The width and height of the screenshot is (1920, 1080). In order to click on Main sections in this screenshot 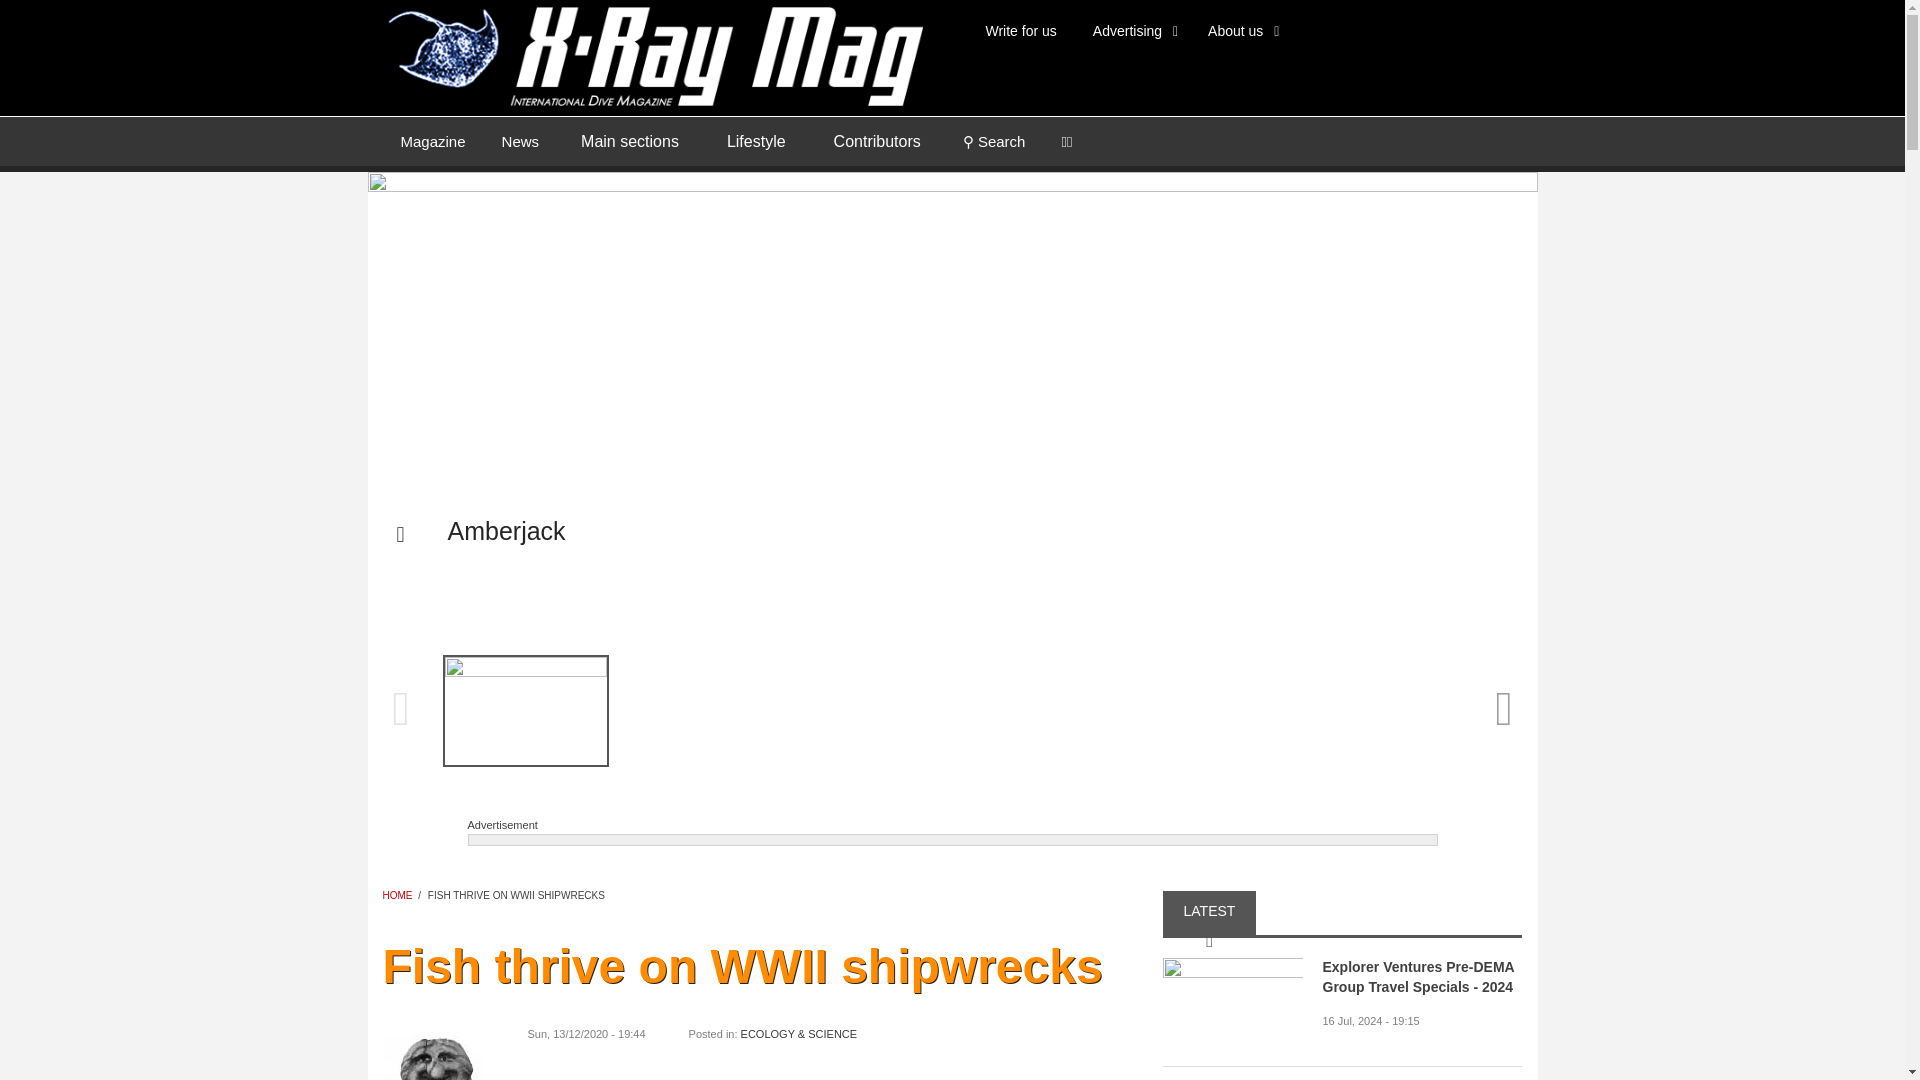, I will do `click(629, 142)`.